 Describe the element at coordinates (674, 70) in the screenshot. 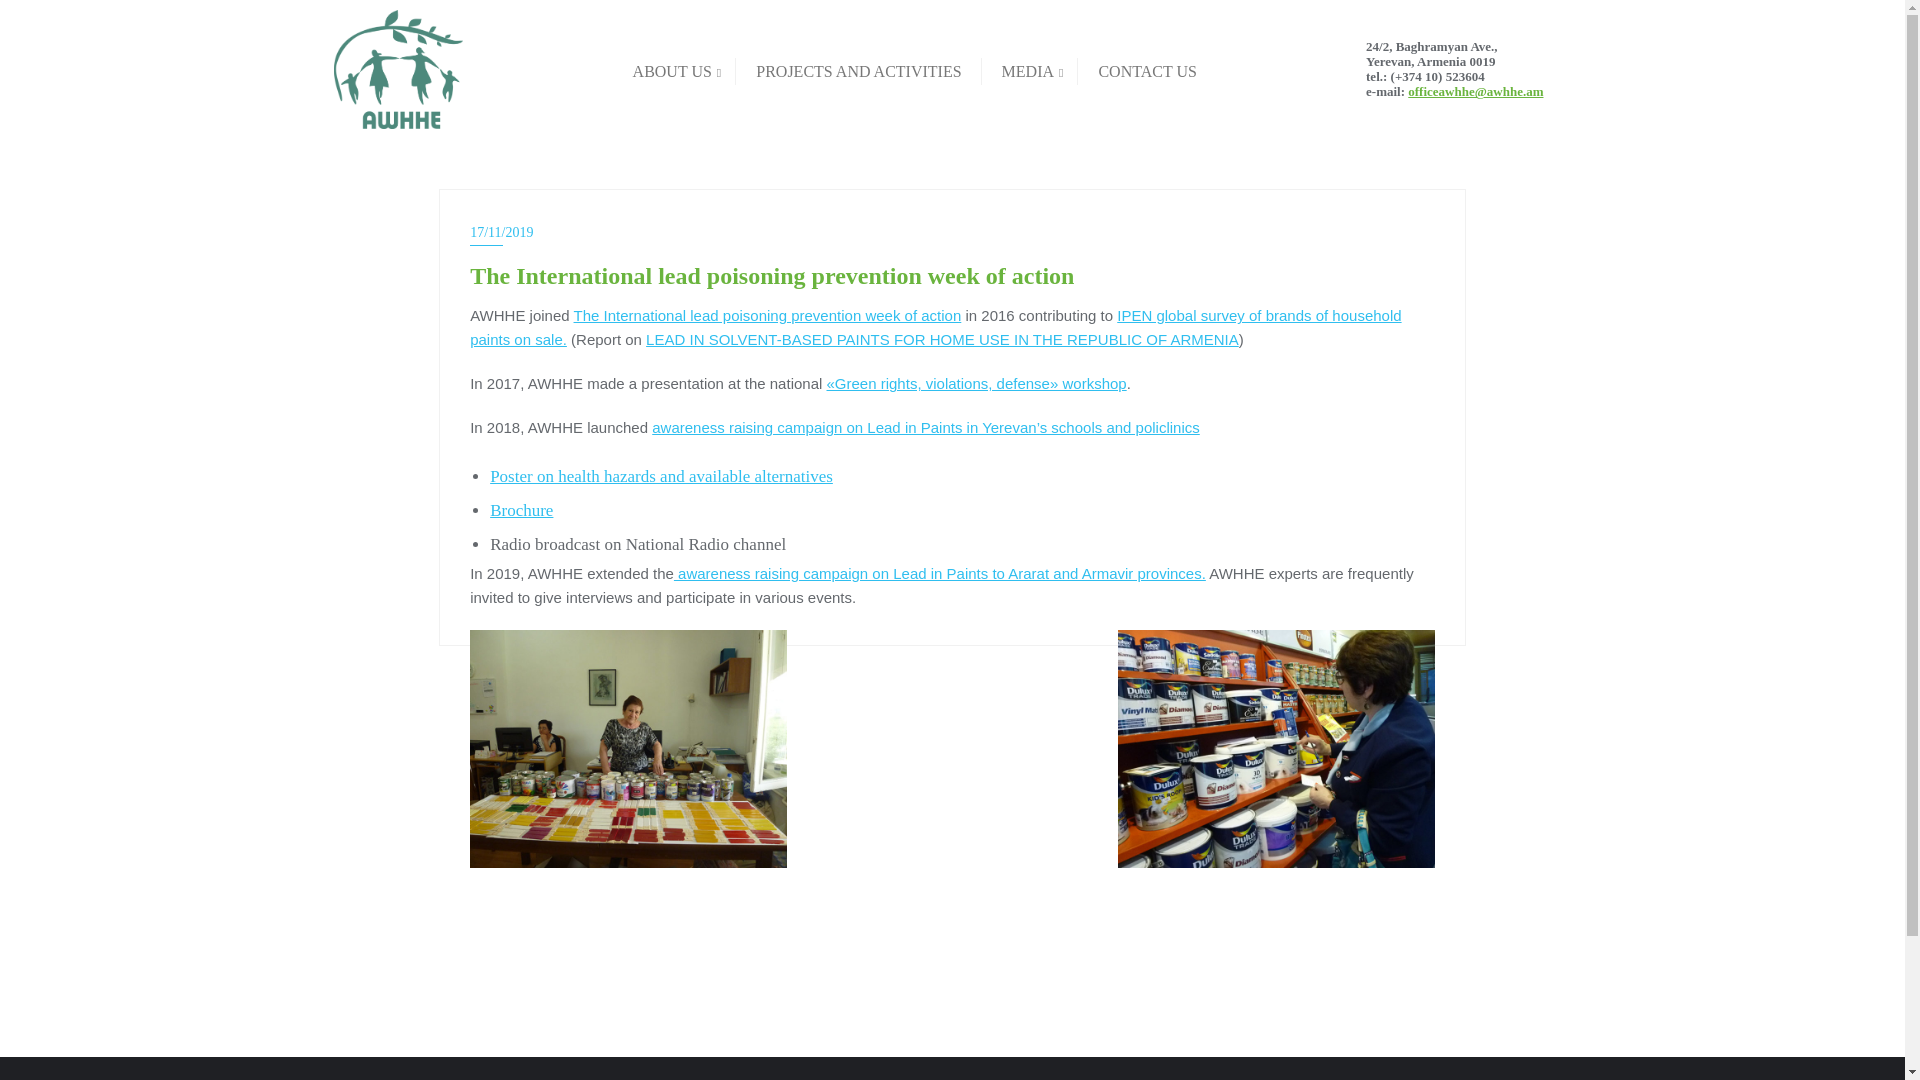

I see `ABOUT US` at that location.